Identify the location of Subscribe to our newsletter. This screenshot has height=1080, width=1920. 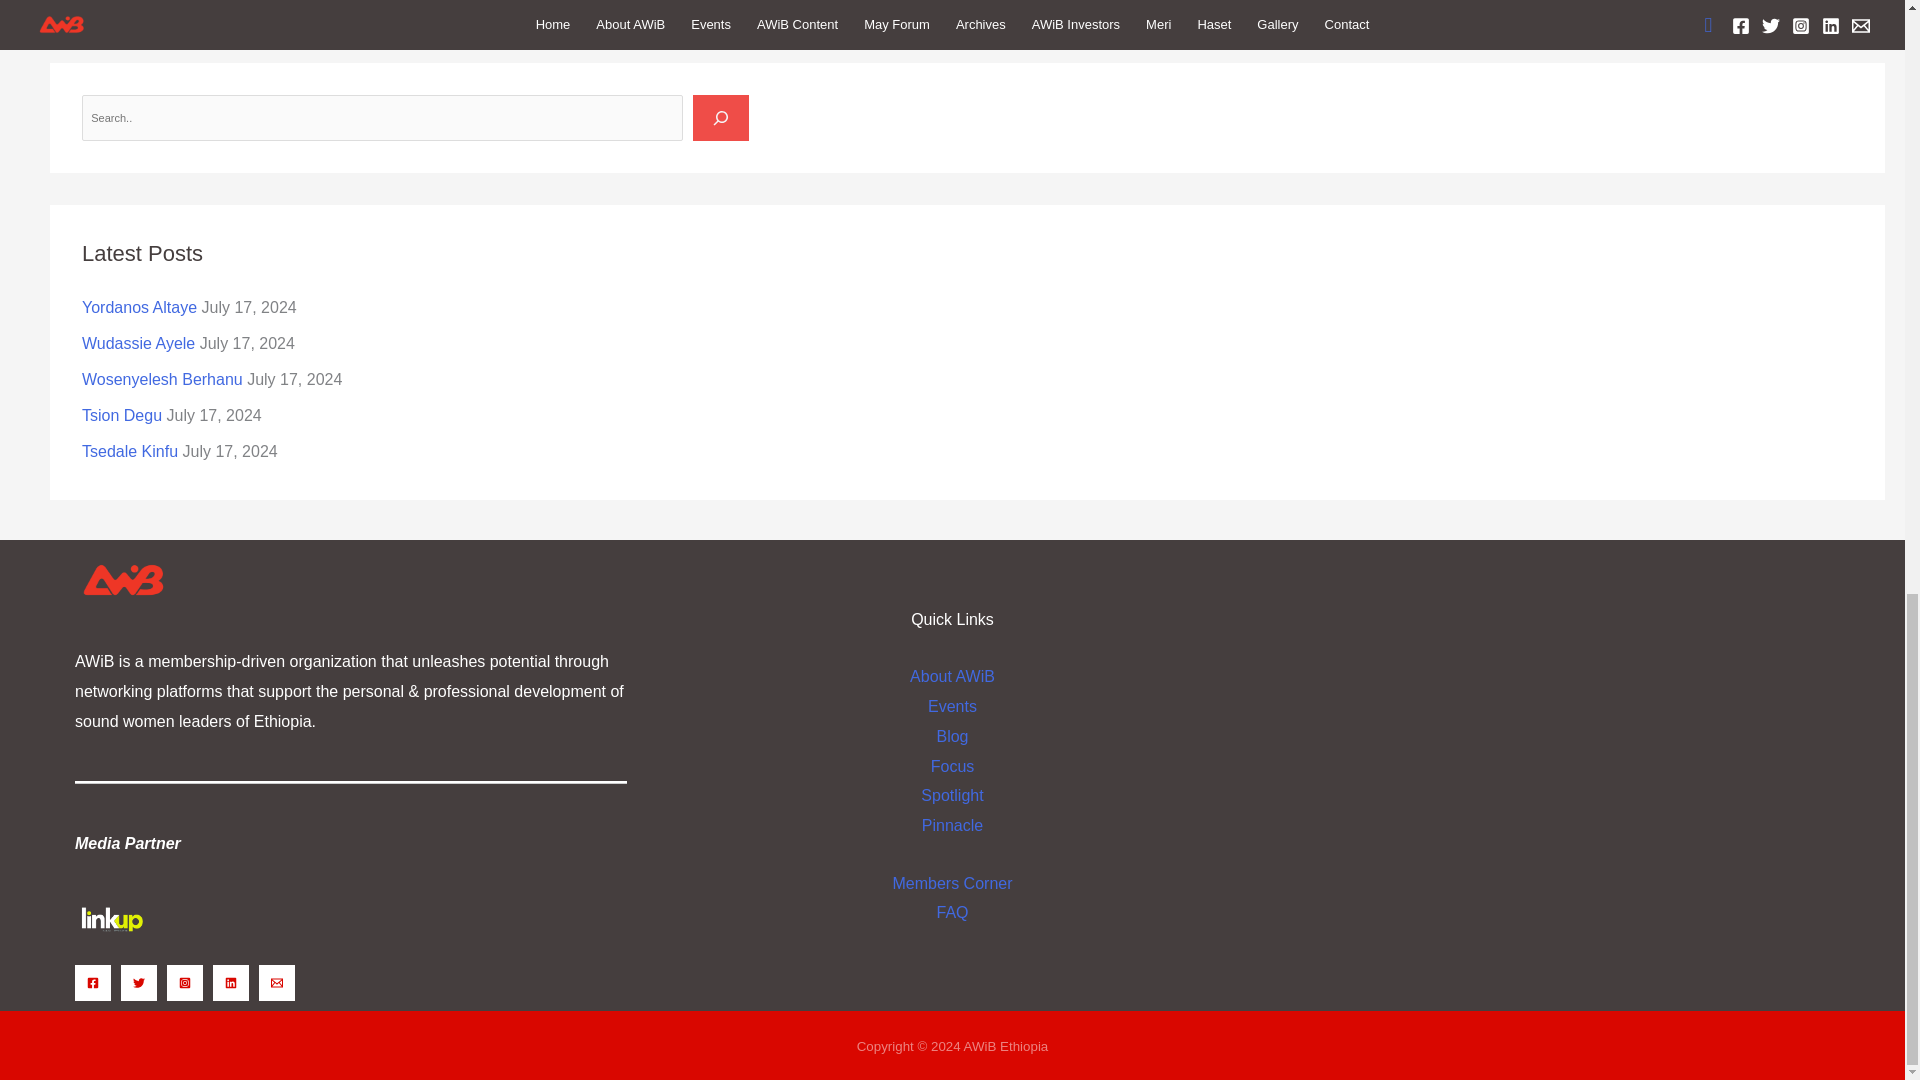
(1490, 775).